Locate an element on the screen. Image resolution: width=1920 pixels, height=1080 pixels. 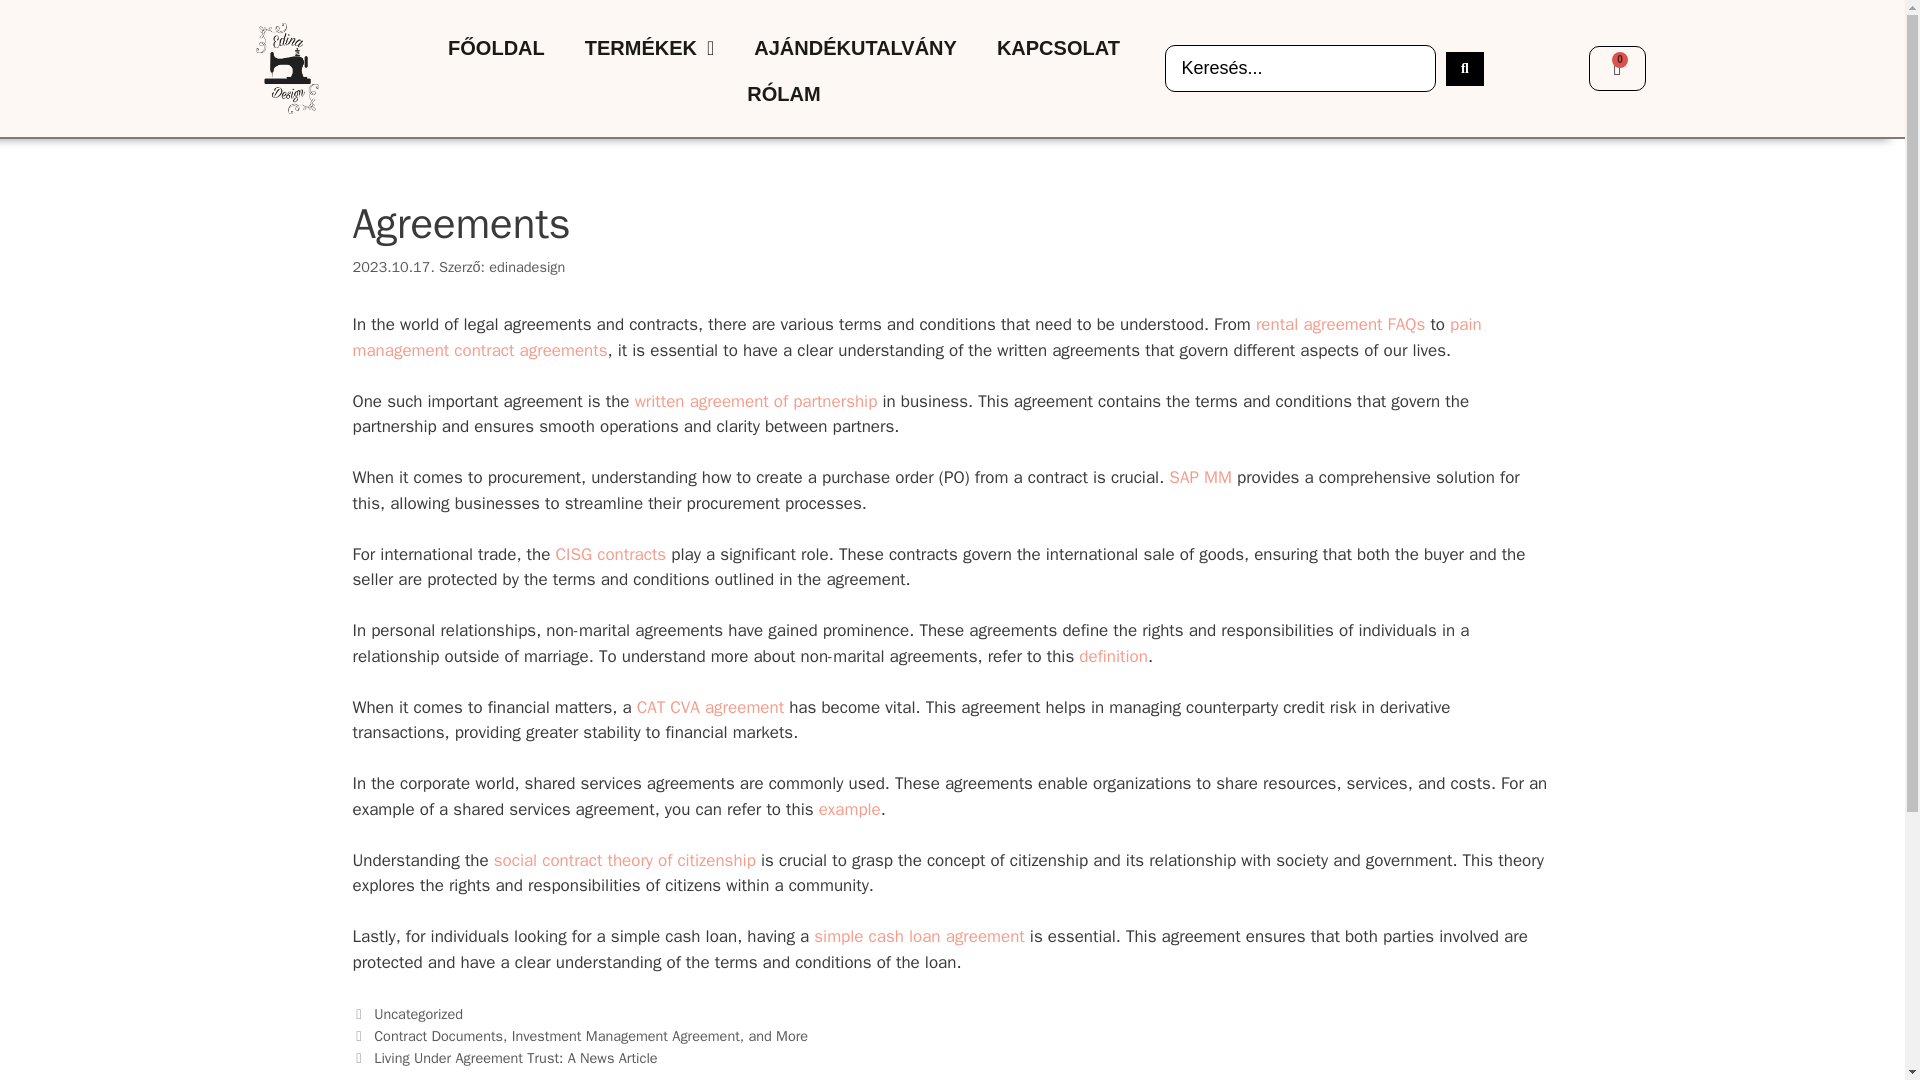
written agreement of partnership is located at coordinates (756, 400).